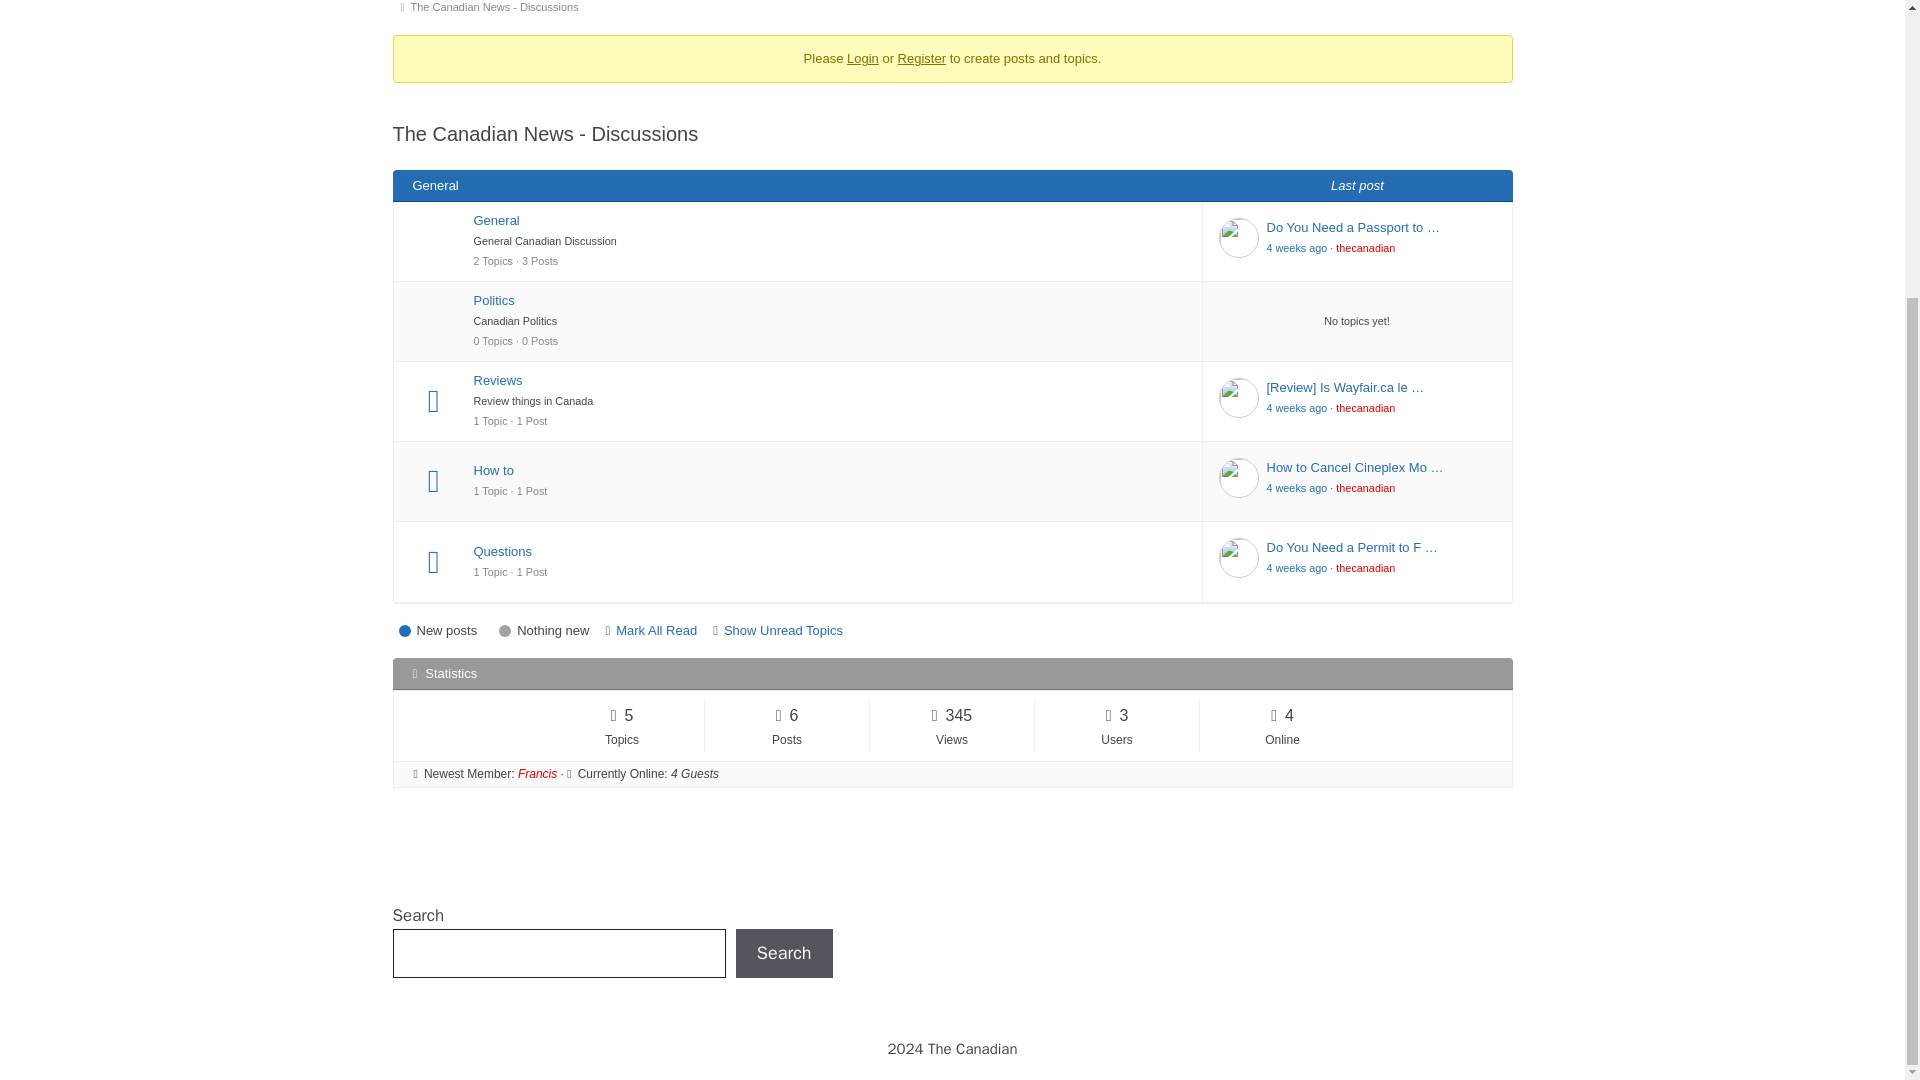  I want to click on How to, so click(830, 470).